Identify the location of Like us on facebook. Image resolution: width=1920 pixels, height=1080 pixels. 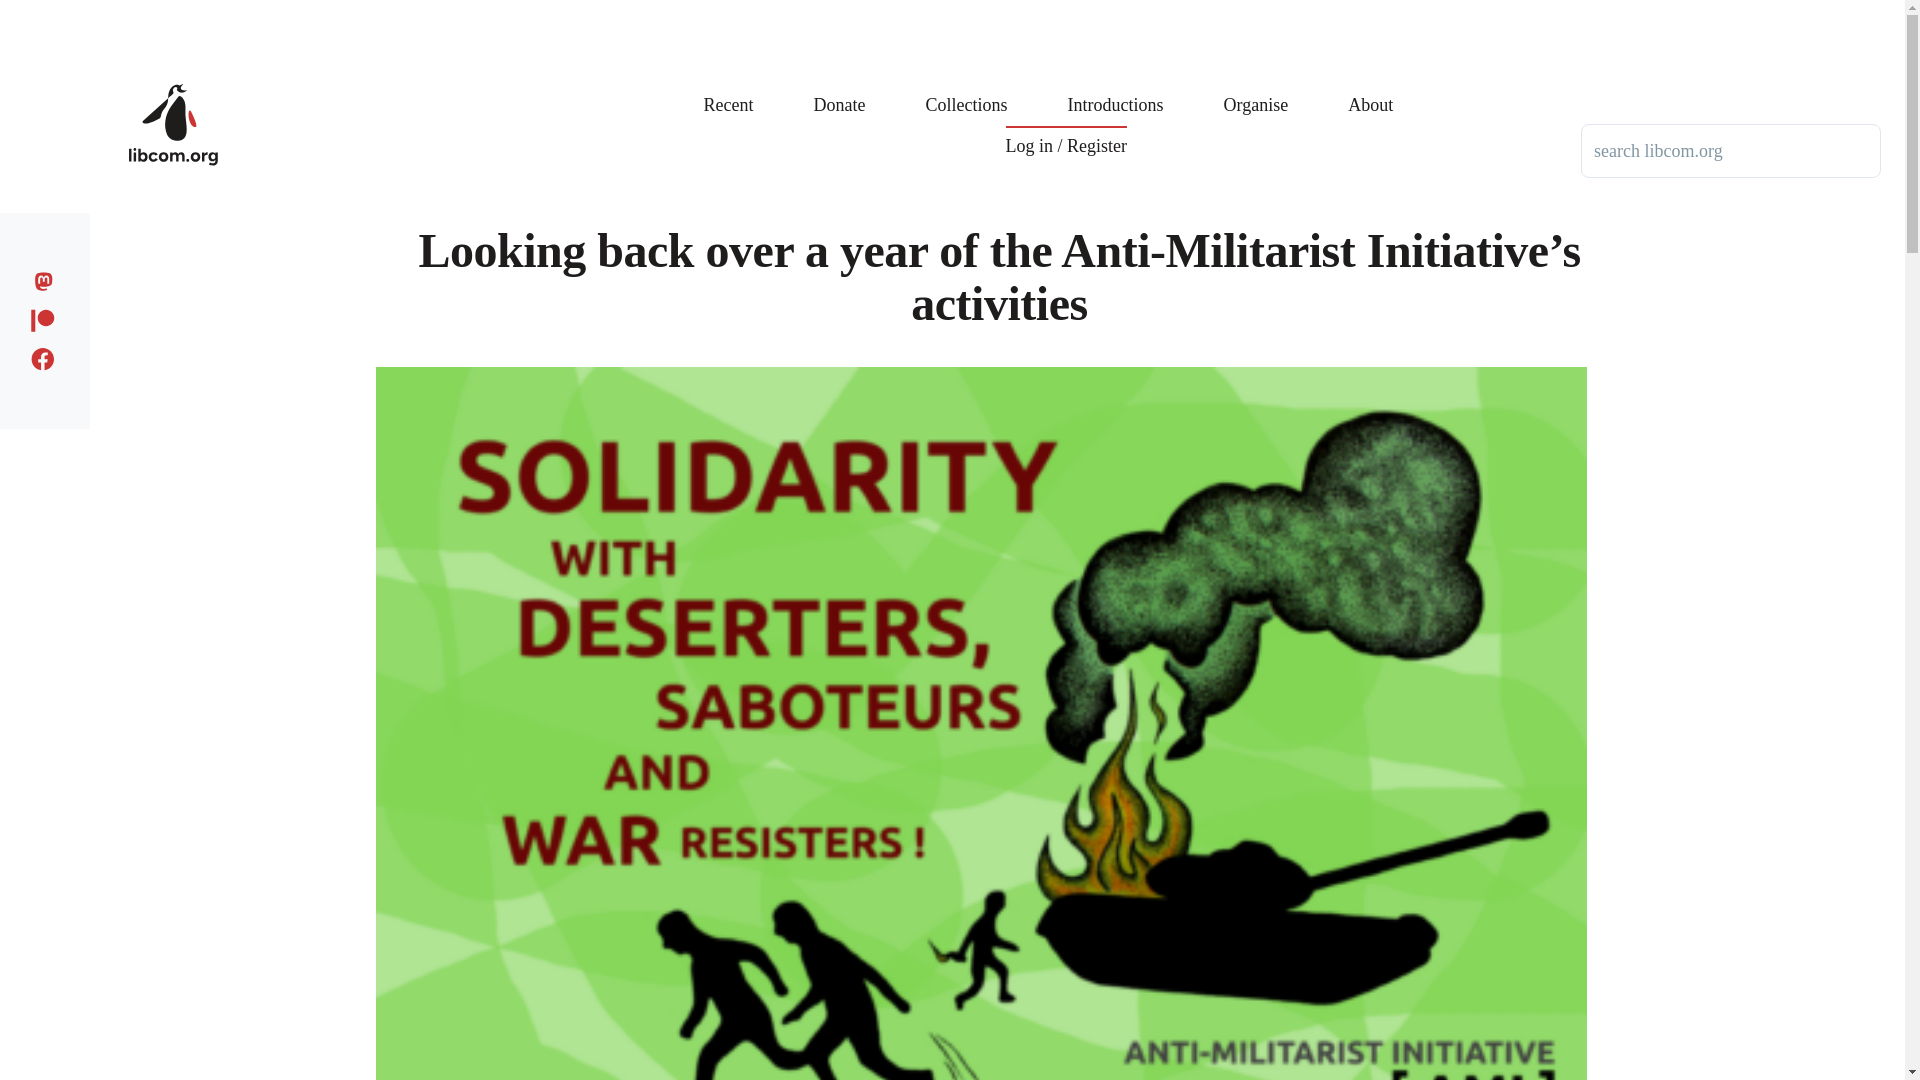
(48, 356).